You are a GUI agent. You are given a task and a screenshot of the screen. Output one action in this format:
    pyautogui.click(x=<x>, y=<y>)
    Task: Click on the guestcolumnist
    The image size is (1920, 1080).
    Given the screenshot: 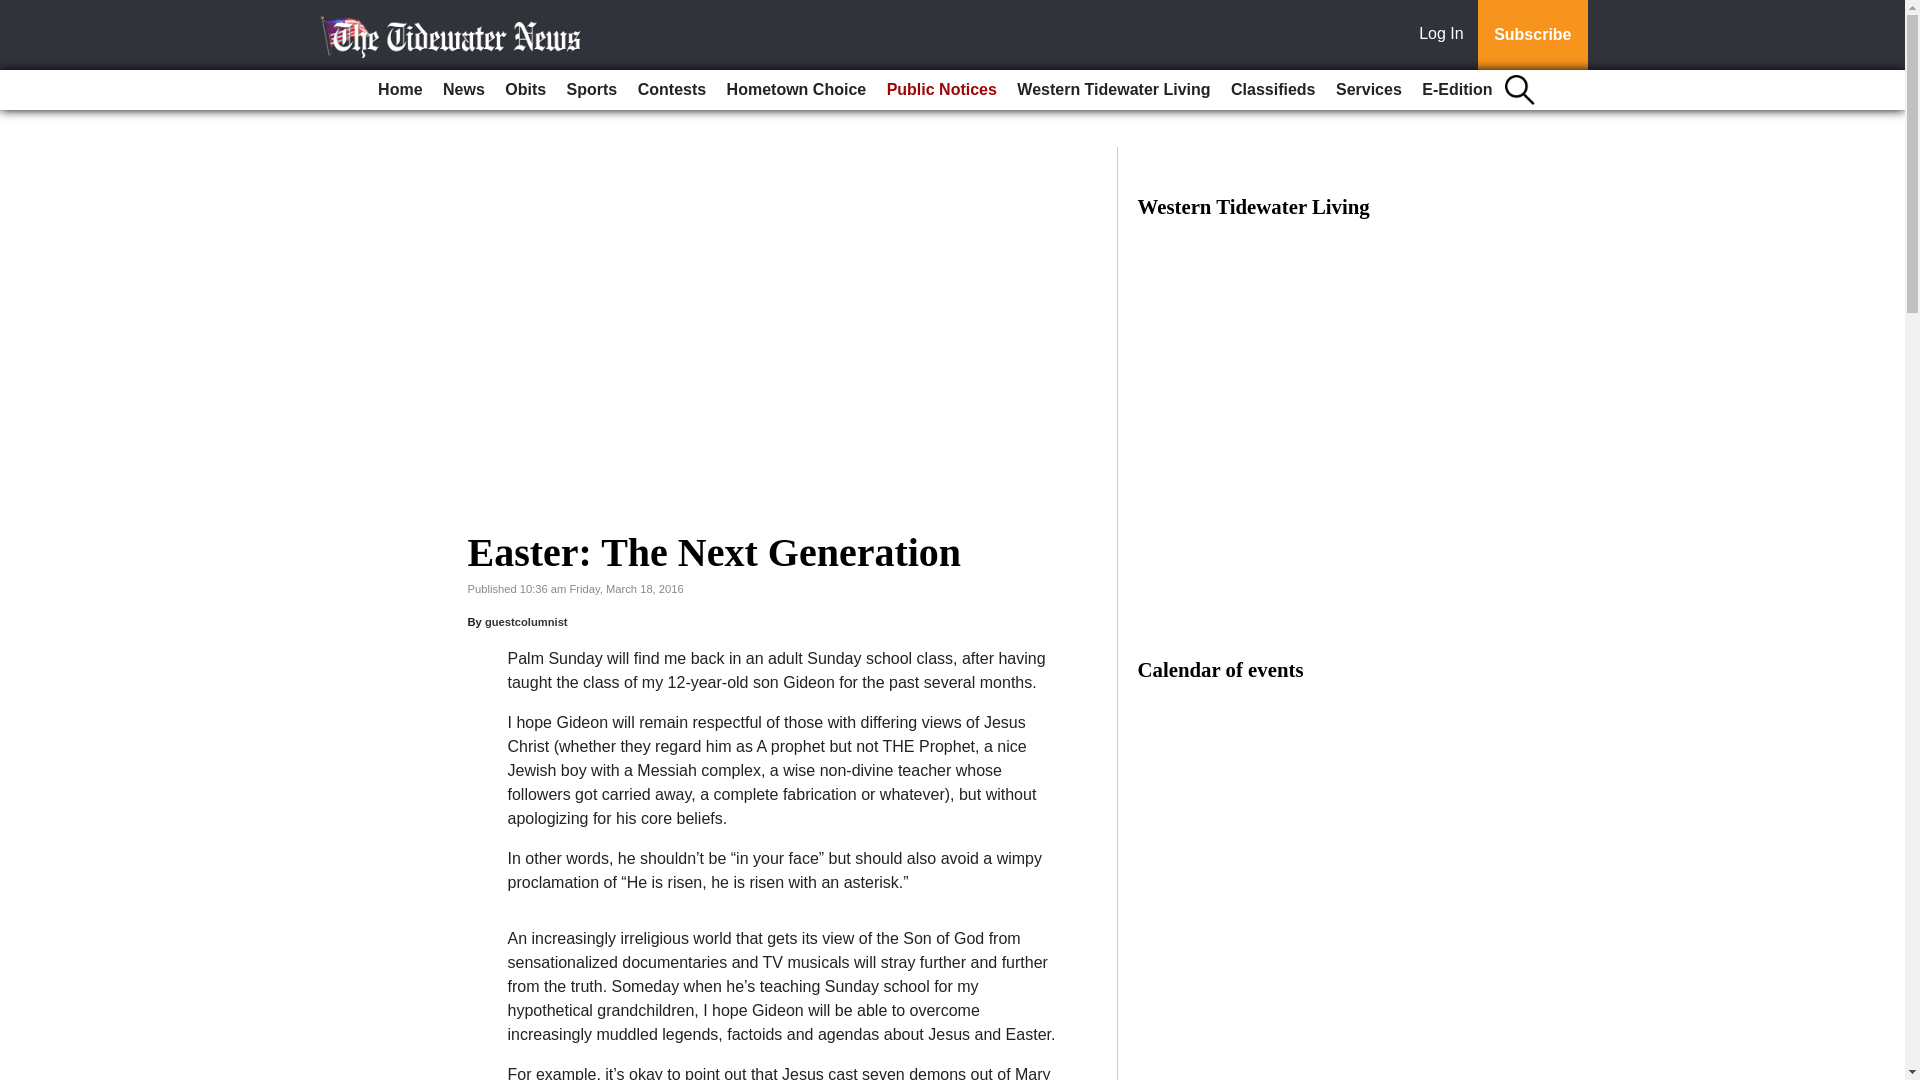 What is the action you would take?
    pyautogui.click(x=526, y=621)
    